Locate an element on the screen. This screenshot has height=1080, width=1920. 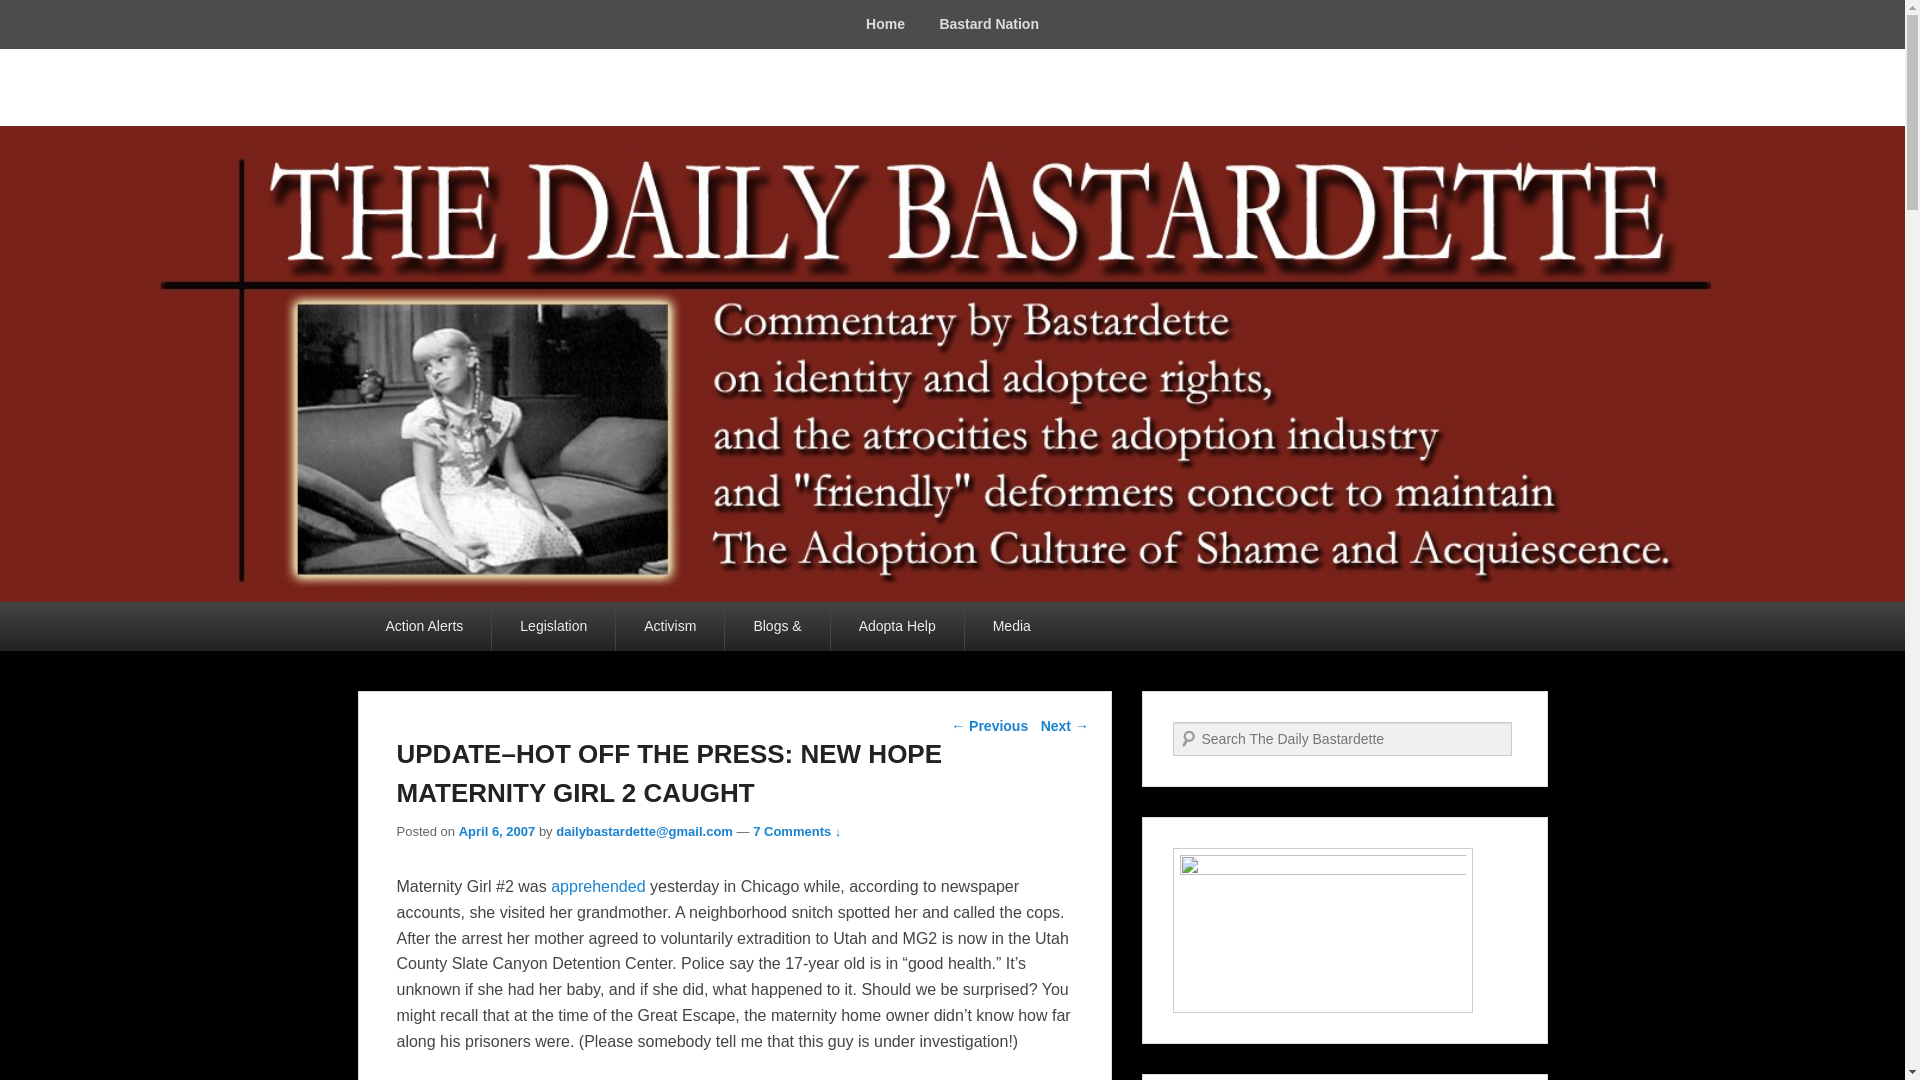
apprehended is located at coordinates (598, 886).